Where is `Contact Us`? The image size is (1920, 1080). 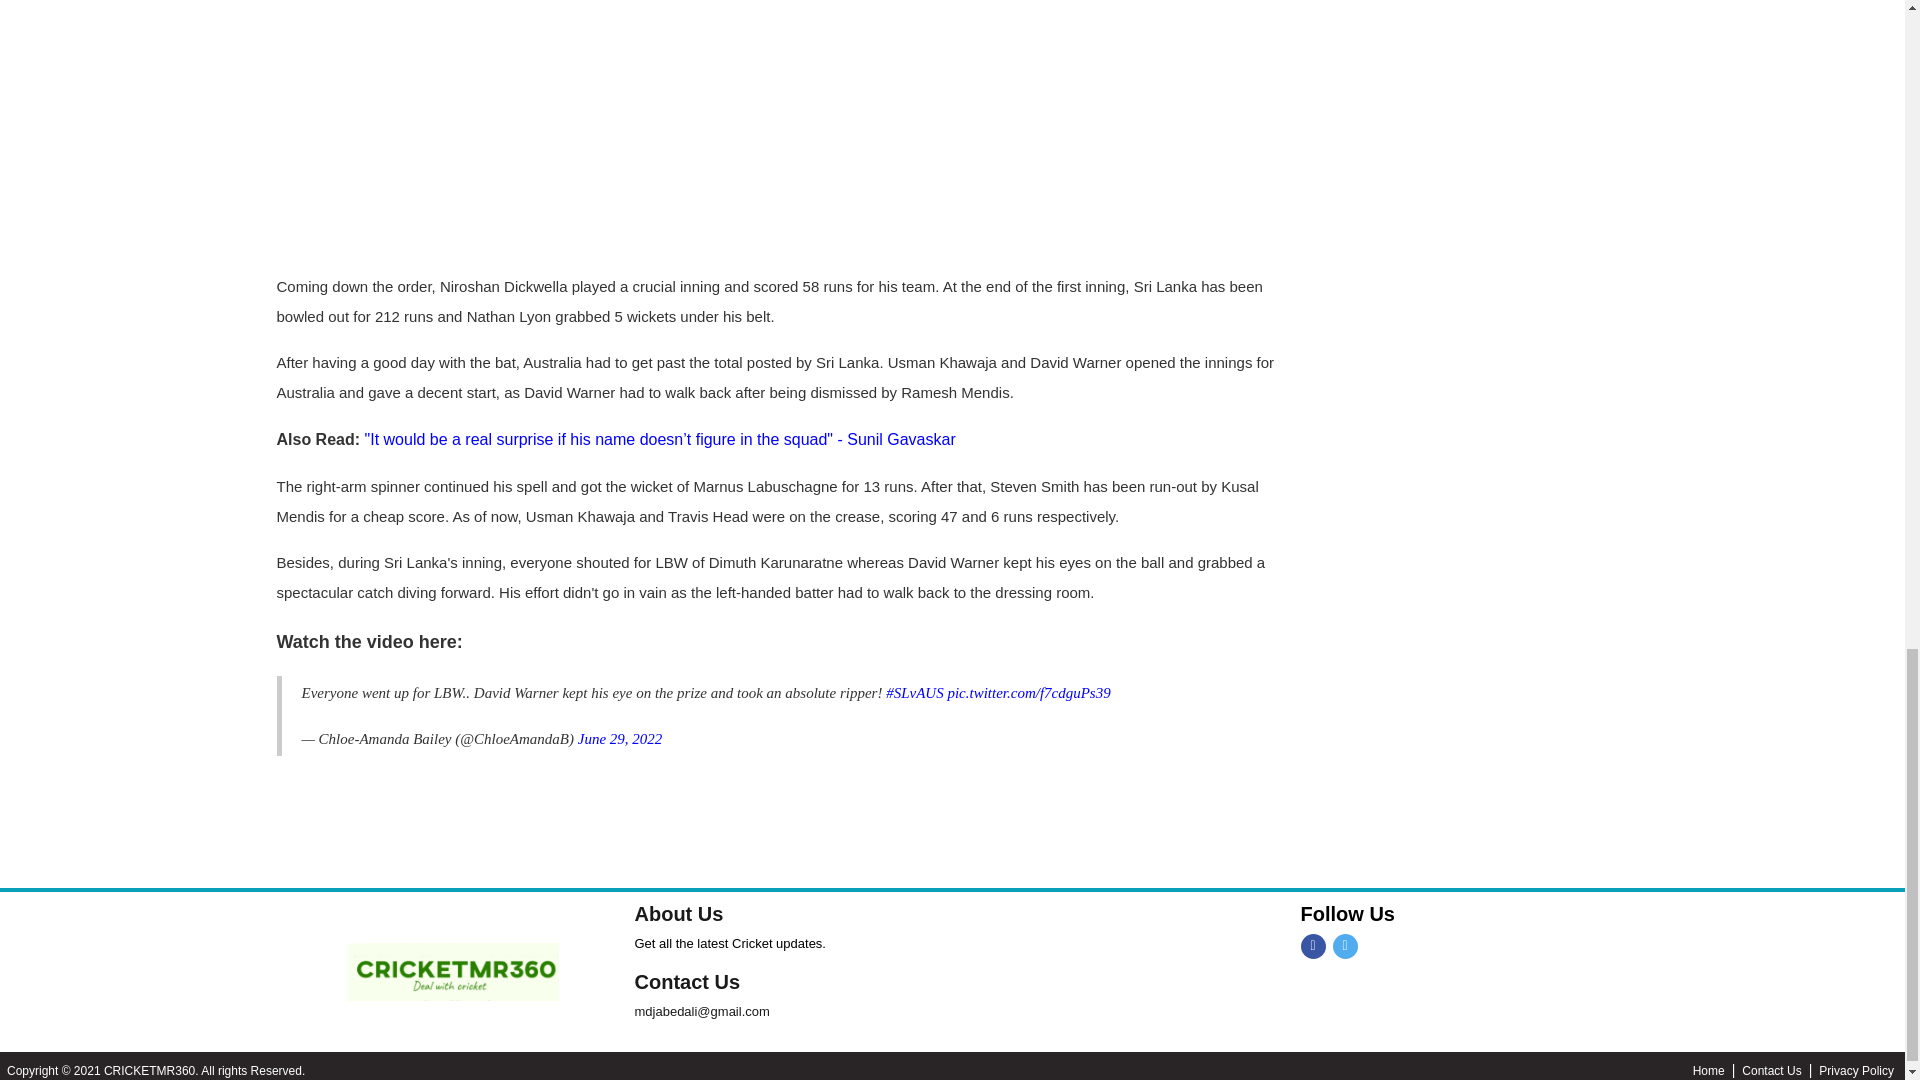
Contact Us is located at coordinates (686, 981).